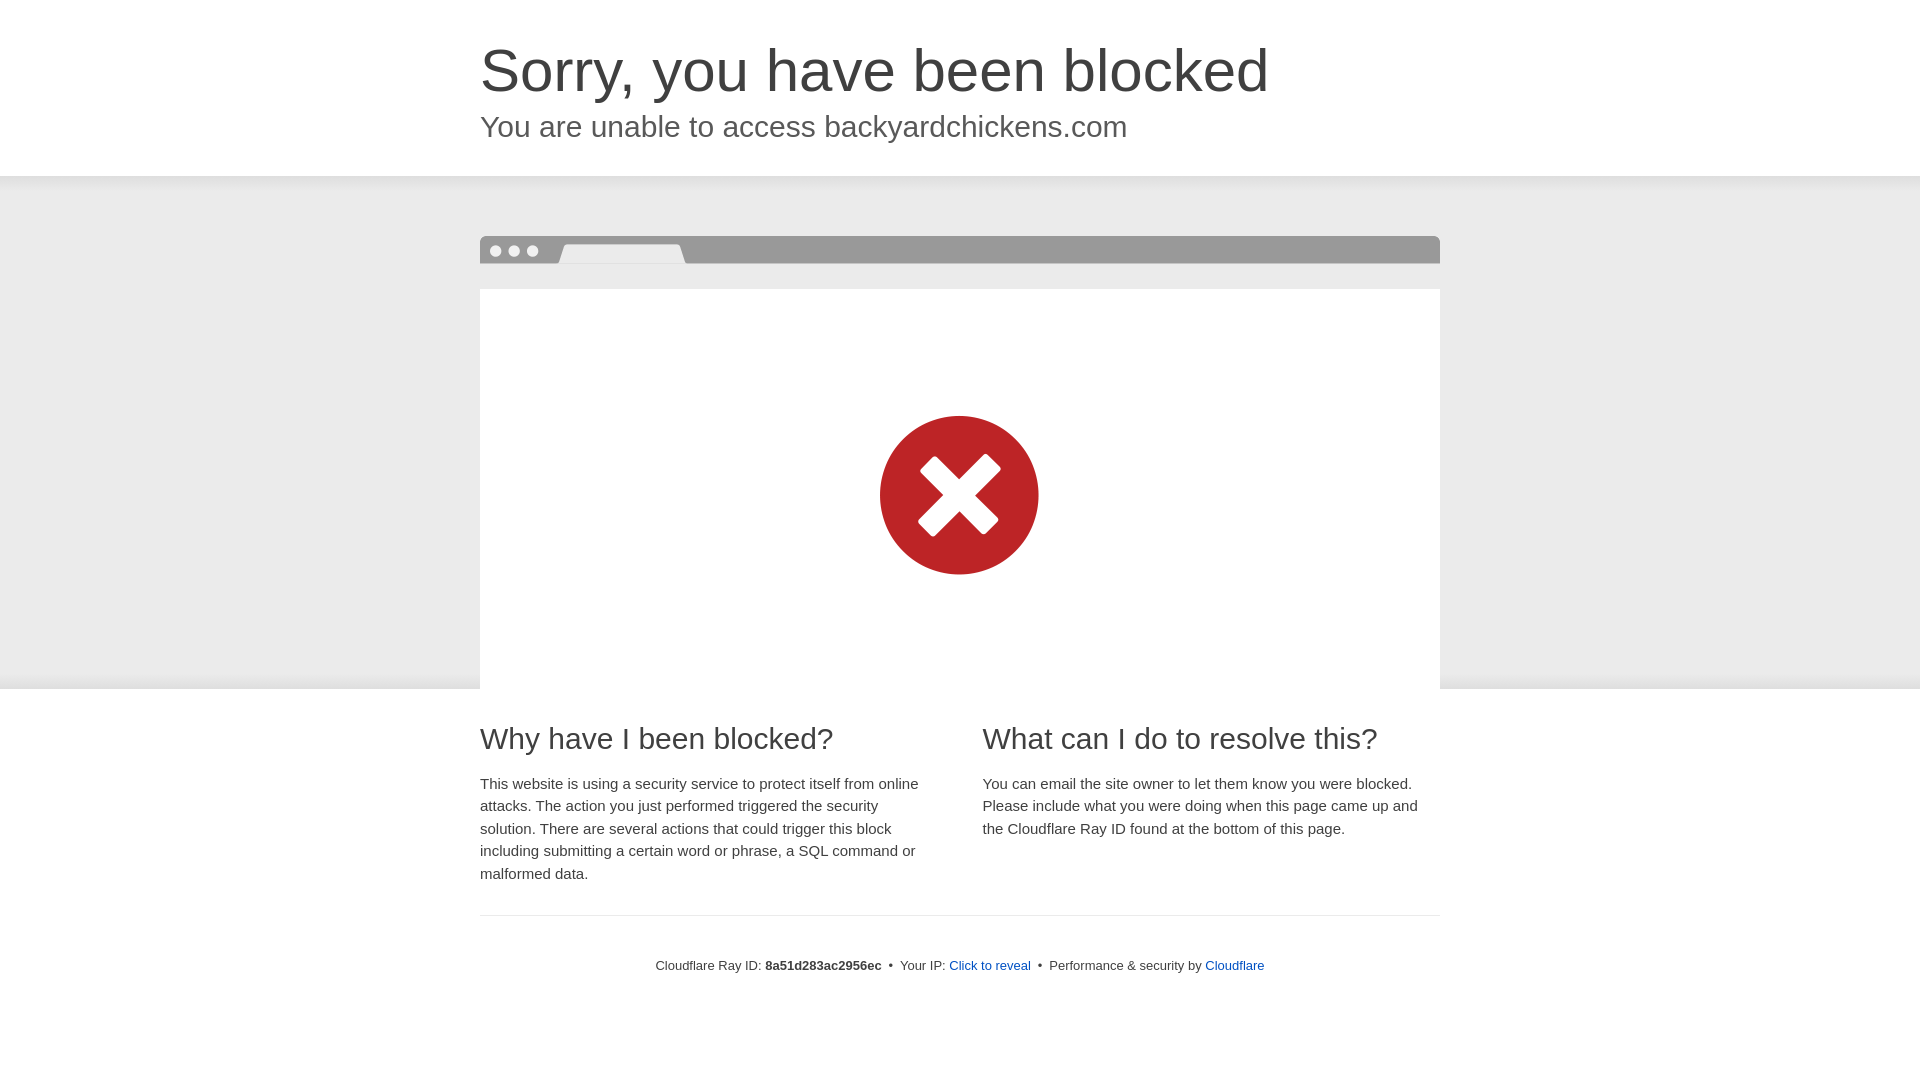  What do you see at coordinates (990, 966) in the screenshot?
I see `Click to reveal` at bounding box center [990, 966].